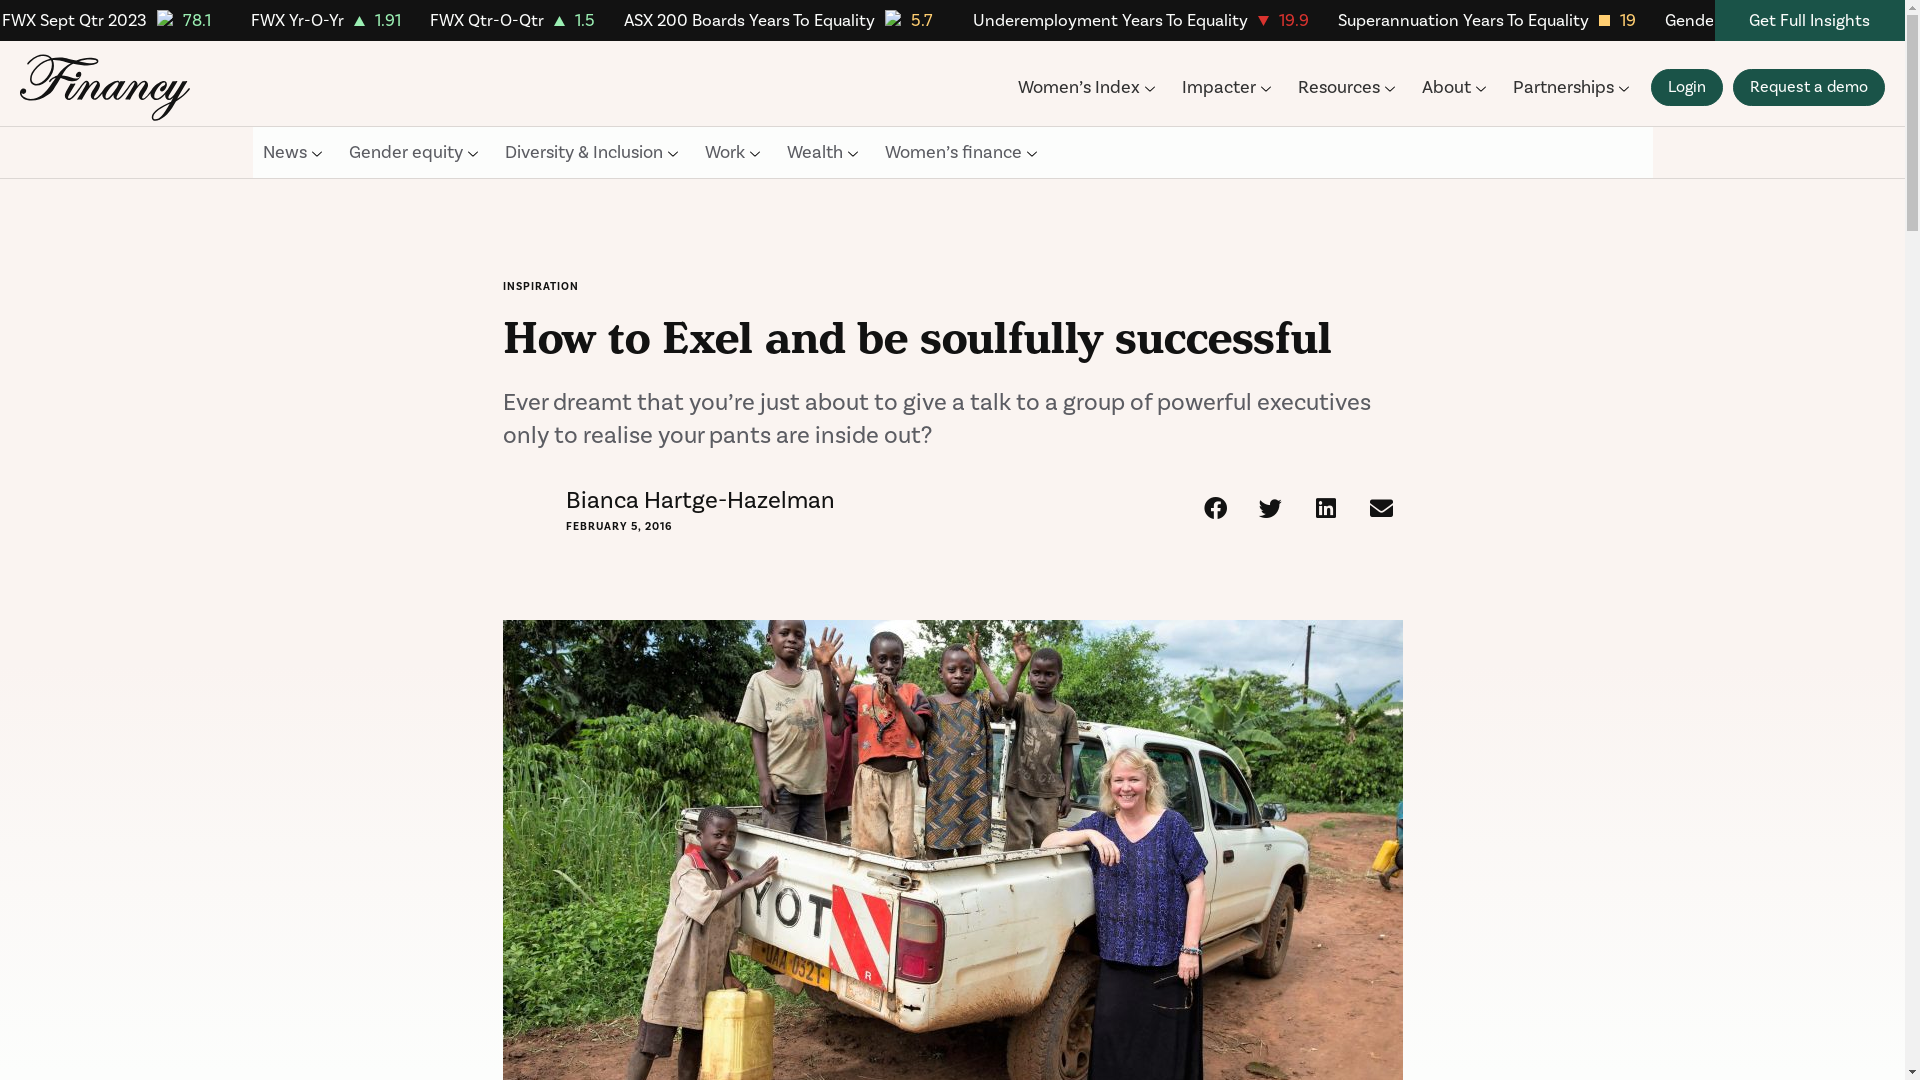  Describe the element at coordinates (732, 152) in the screenshot. I see `Work` at that location.